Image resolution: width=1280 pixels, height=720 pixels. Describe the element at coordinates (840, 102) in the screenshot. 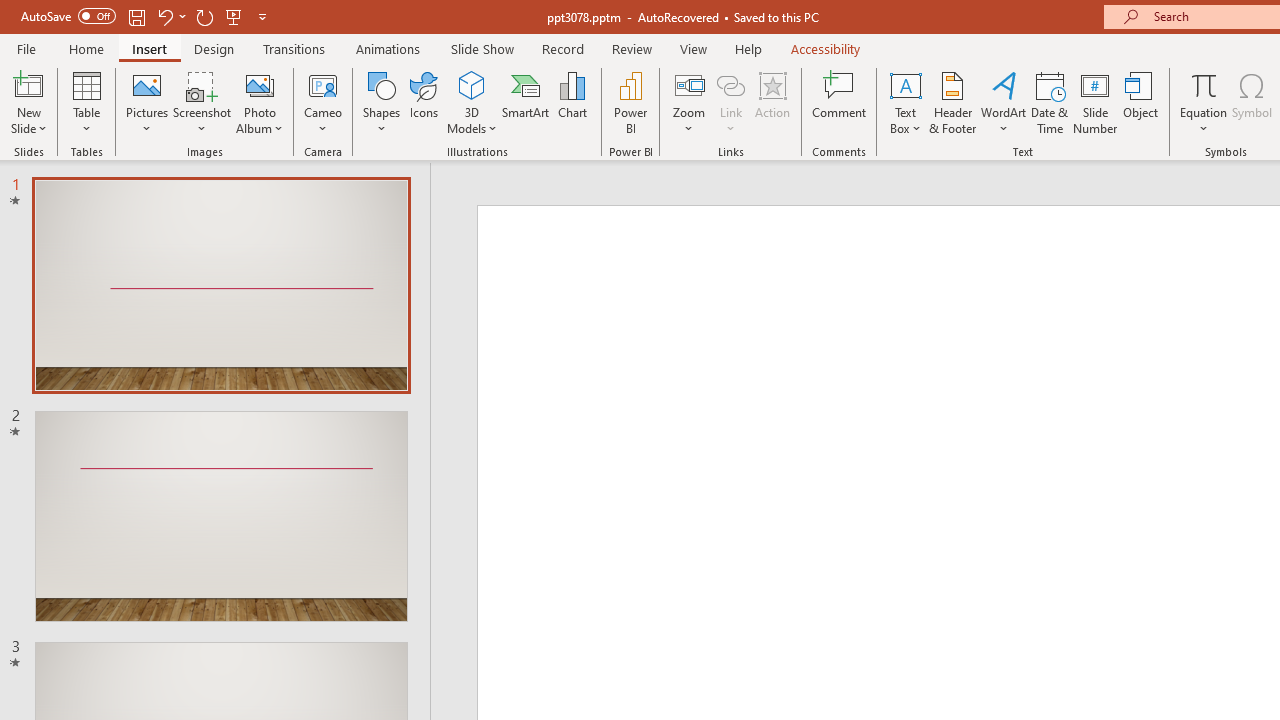

I see `Comment` at that location.